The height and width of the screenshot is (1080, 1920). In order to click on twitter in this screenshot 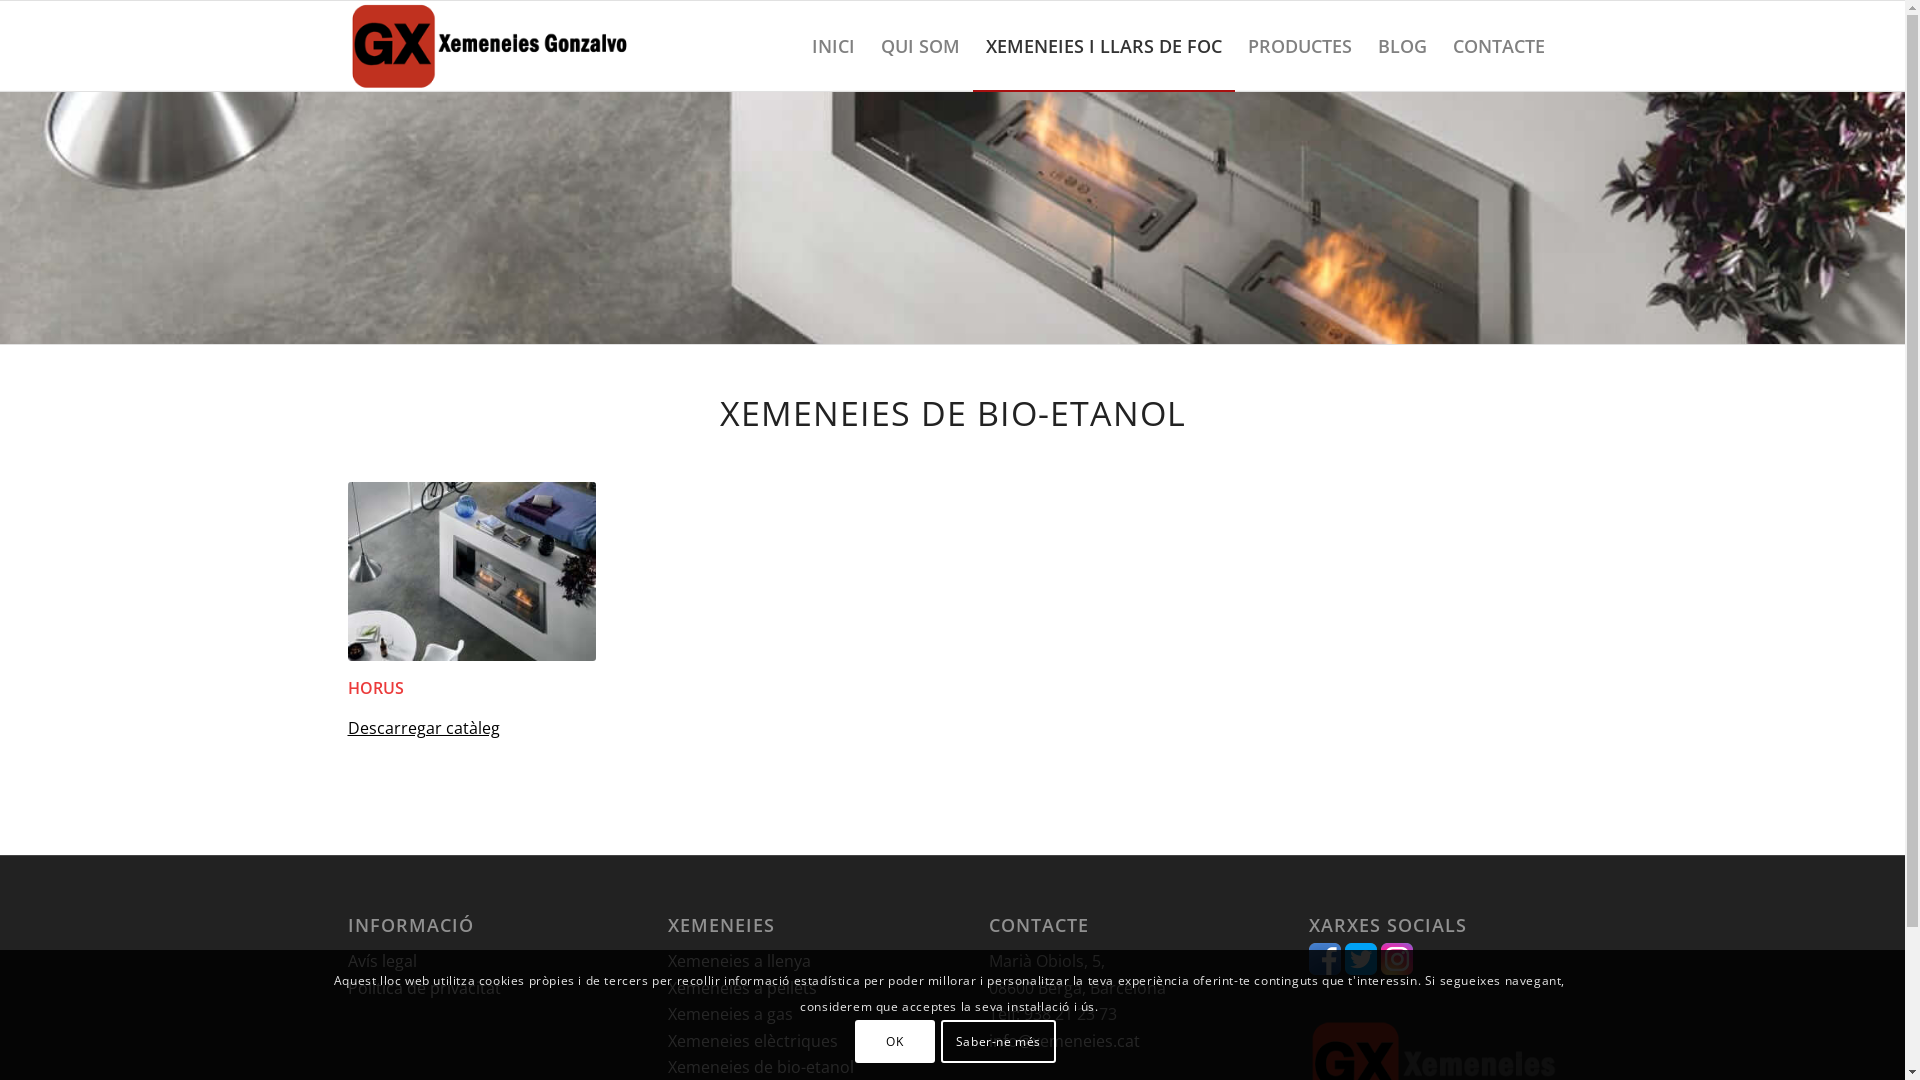, I will do `click(1361, 969)`.